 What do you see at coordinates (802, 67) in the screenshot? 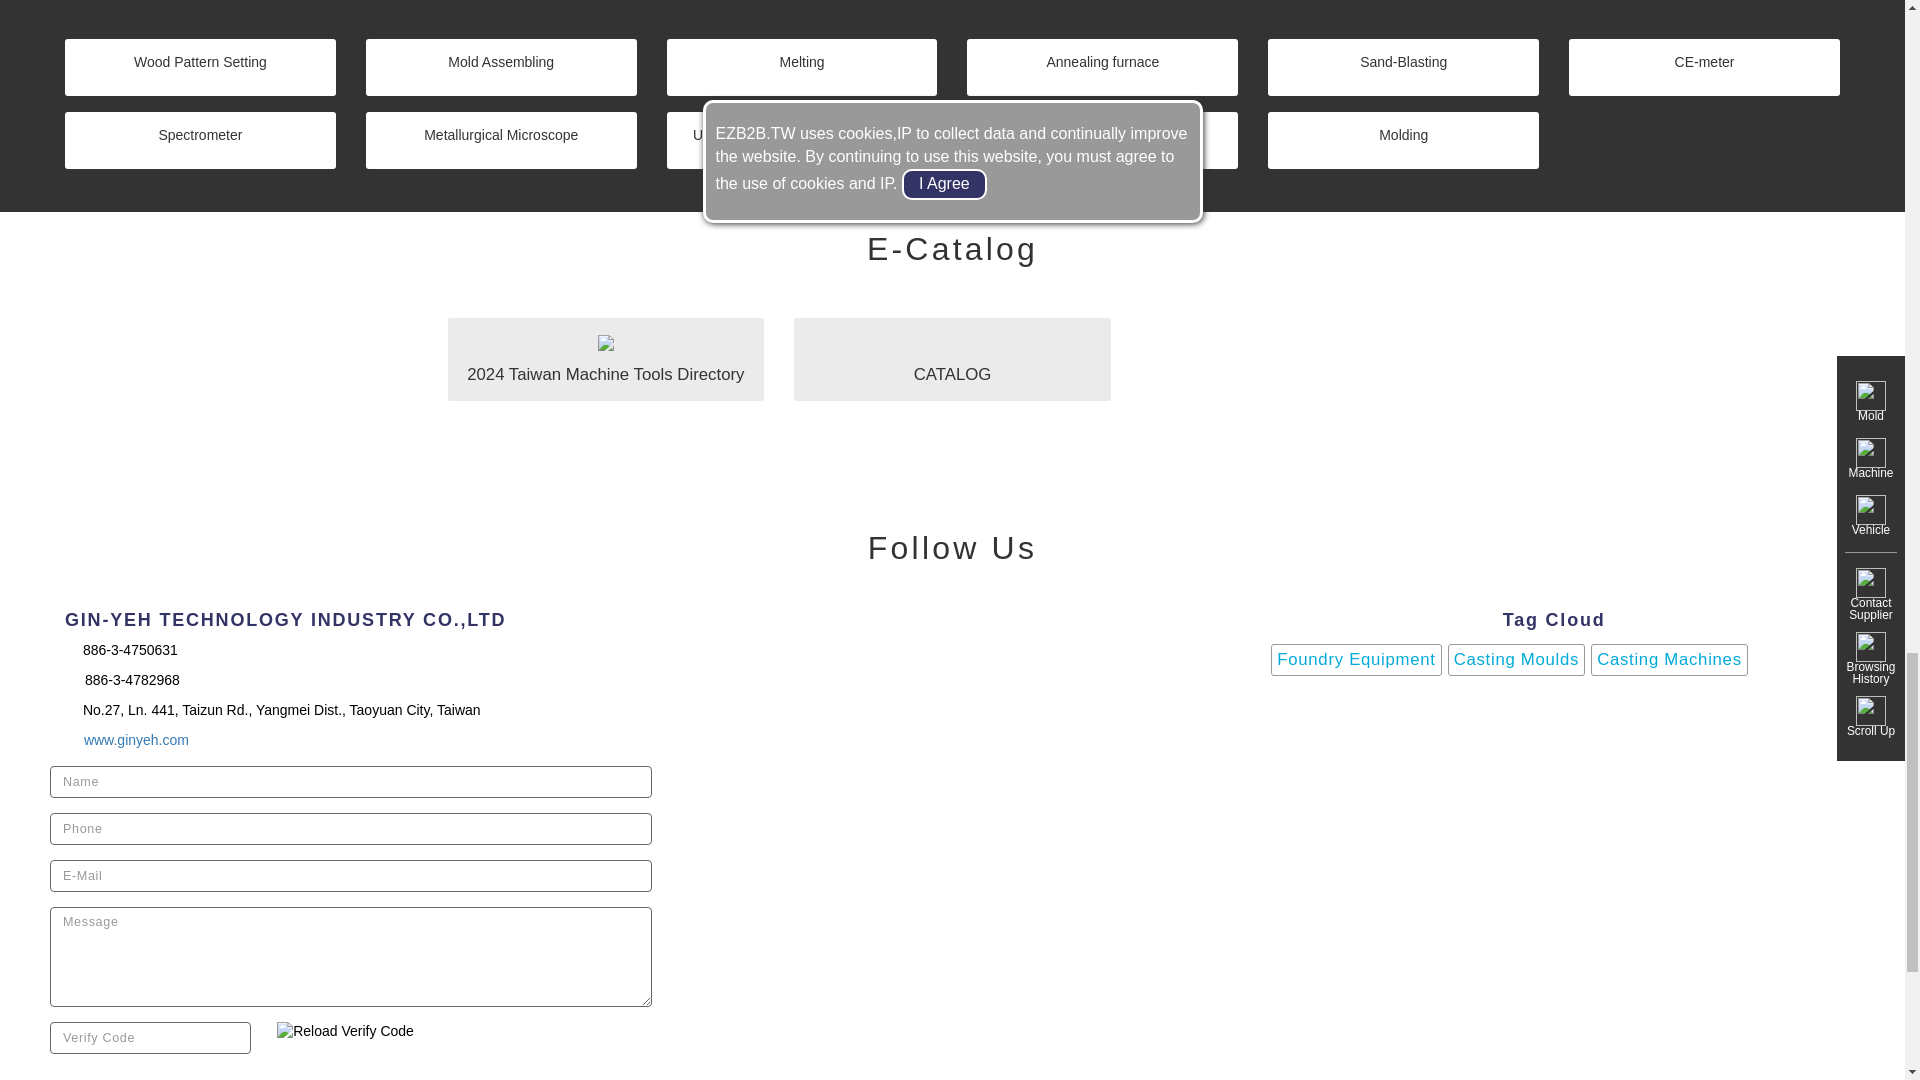
I see `Melting` at bounding box center [802, 67].